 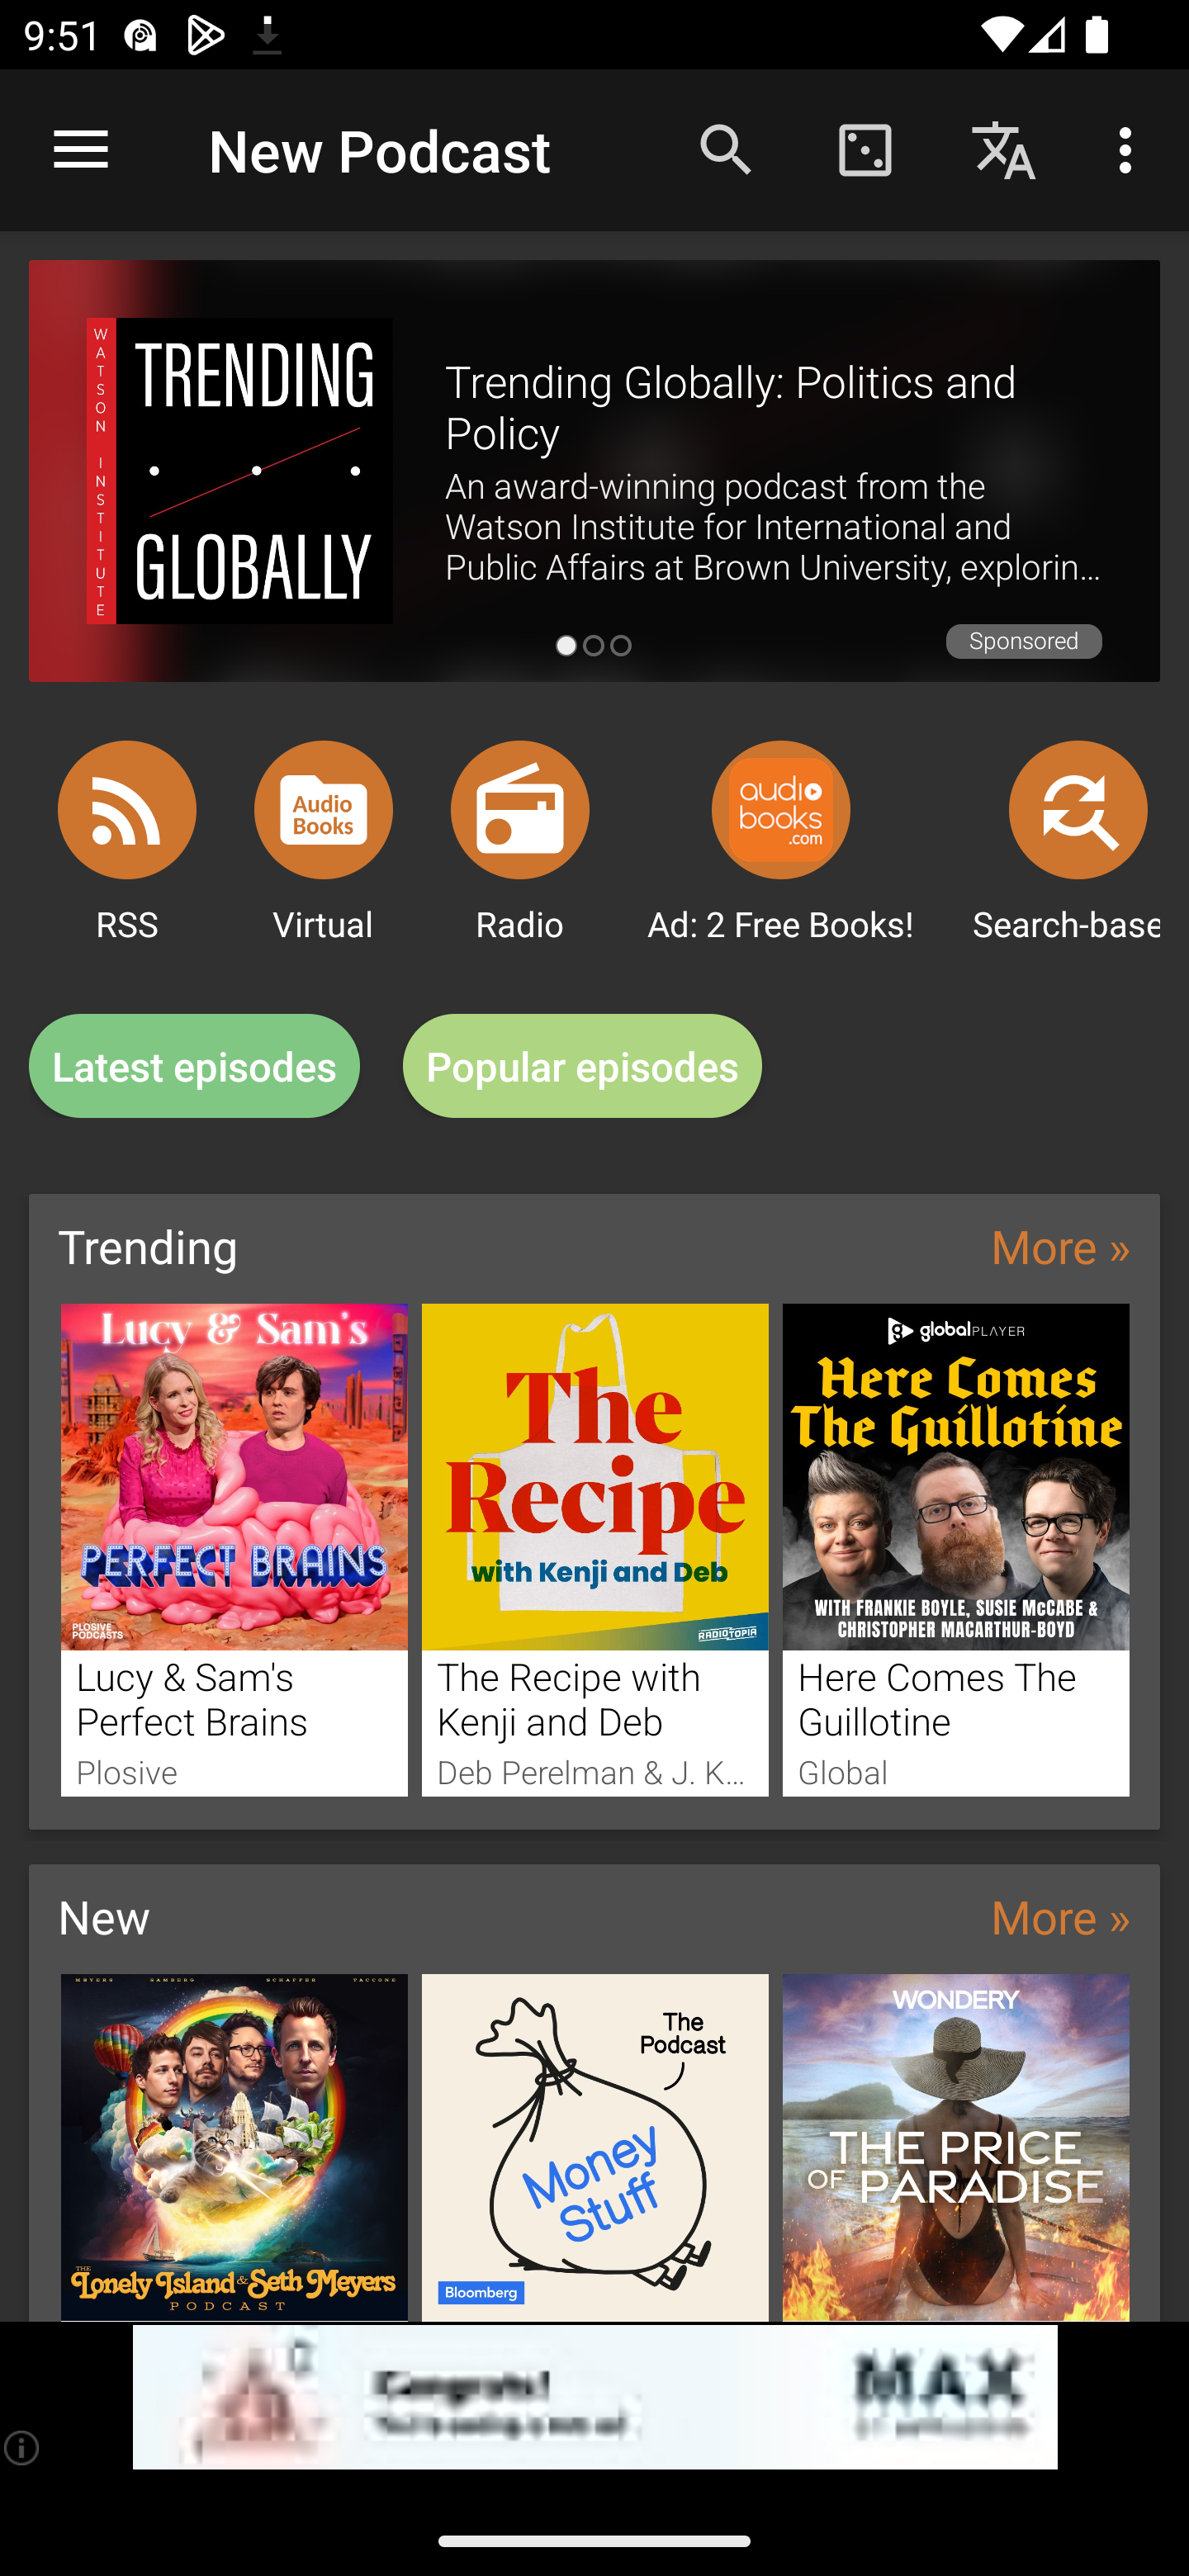 I want to click on RSS, so click(x=127, y=809).